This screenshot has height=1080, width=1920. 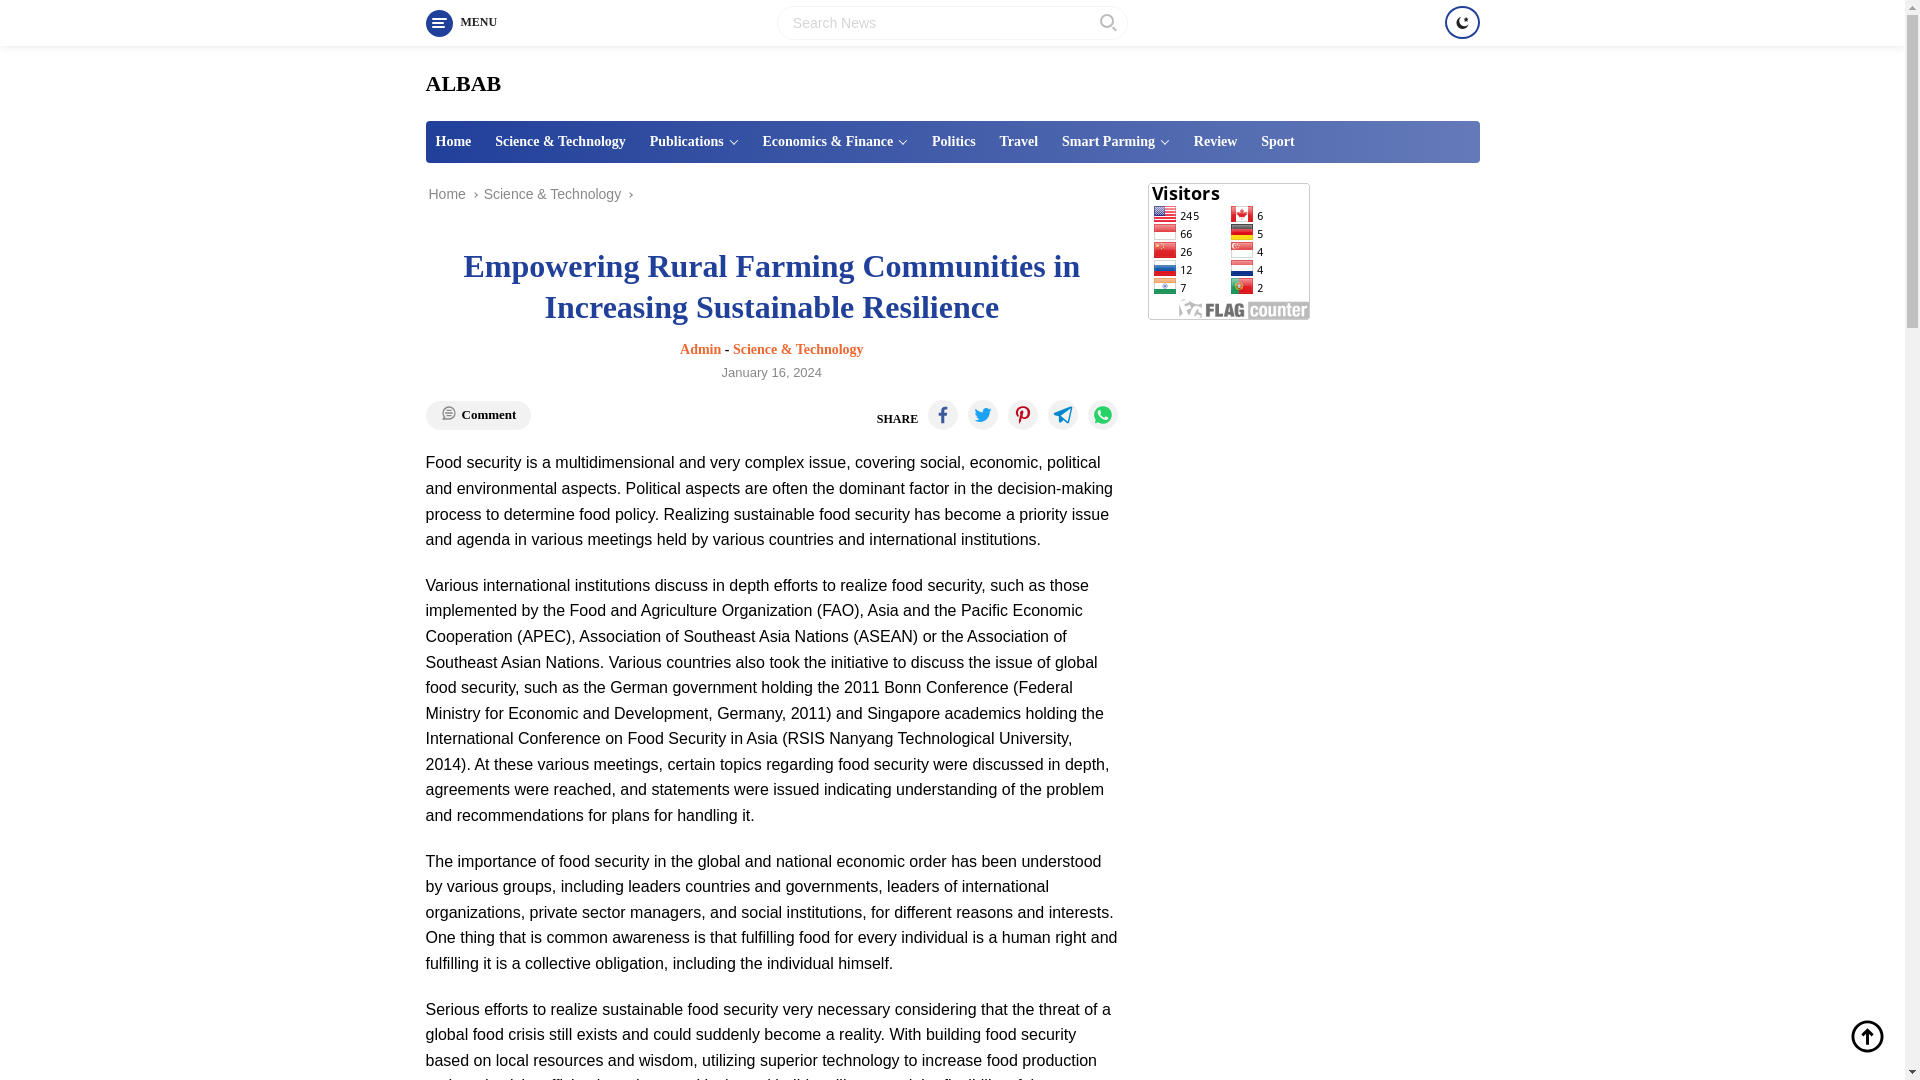 What do you see at coordinates (982, 414) in the screenshot?
I see `Tweet This` at bounding box center [982, 414].